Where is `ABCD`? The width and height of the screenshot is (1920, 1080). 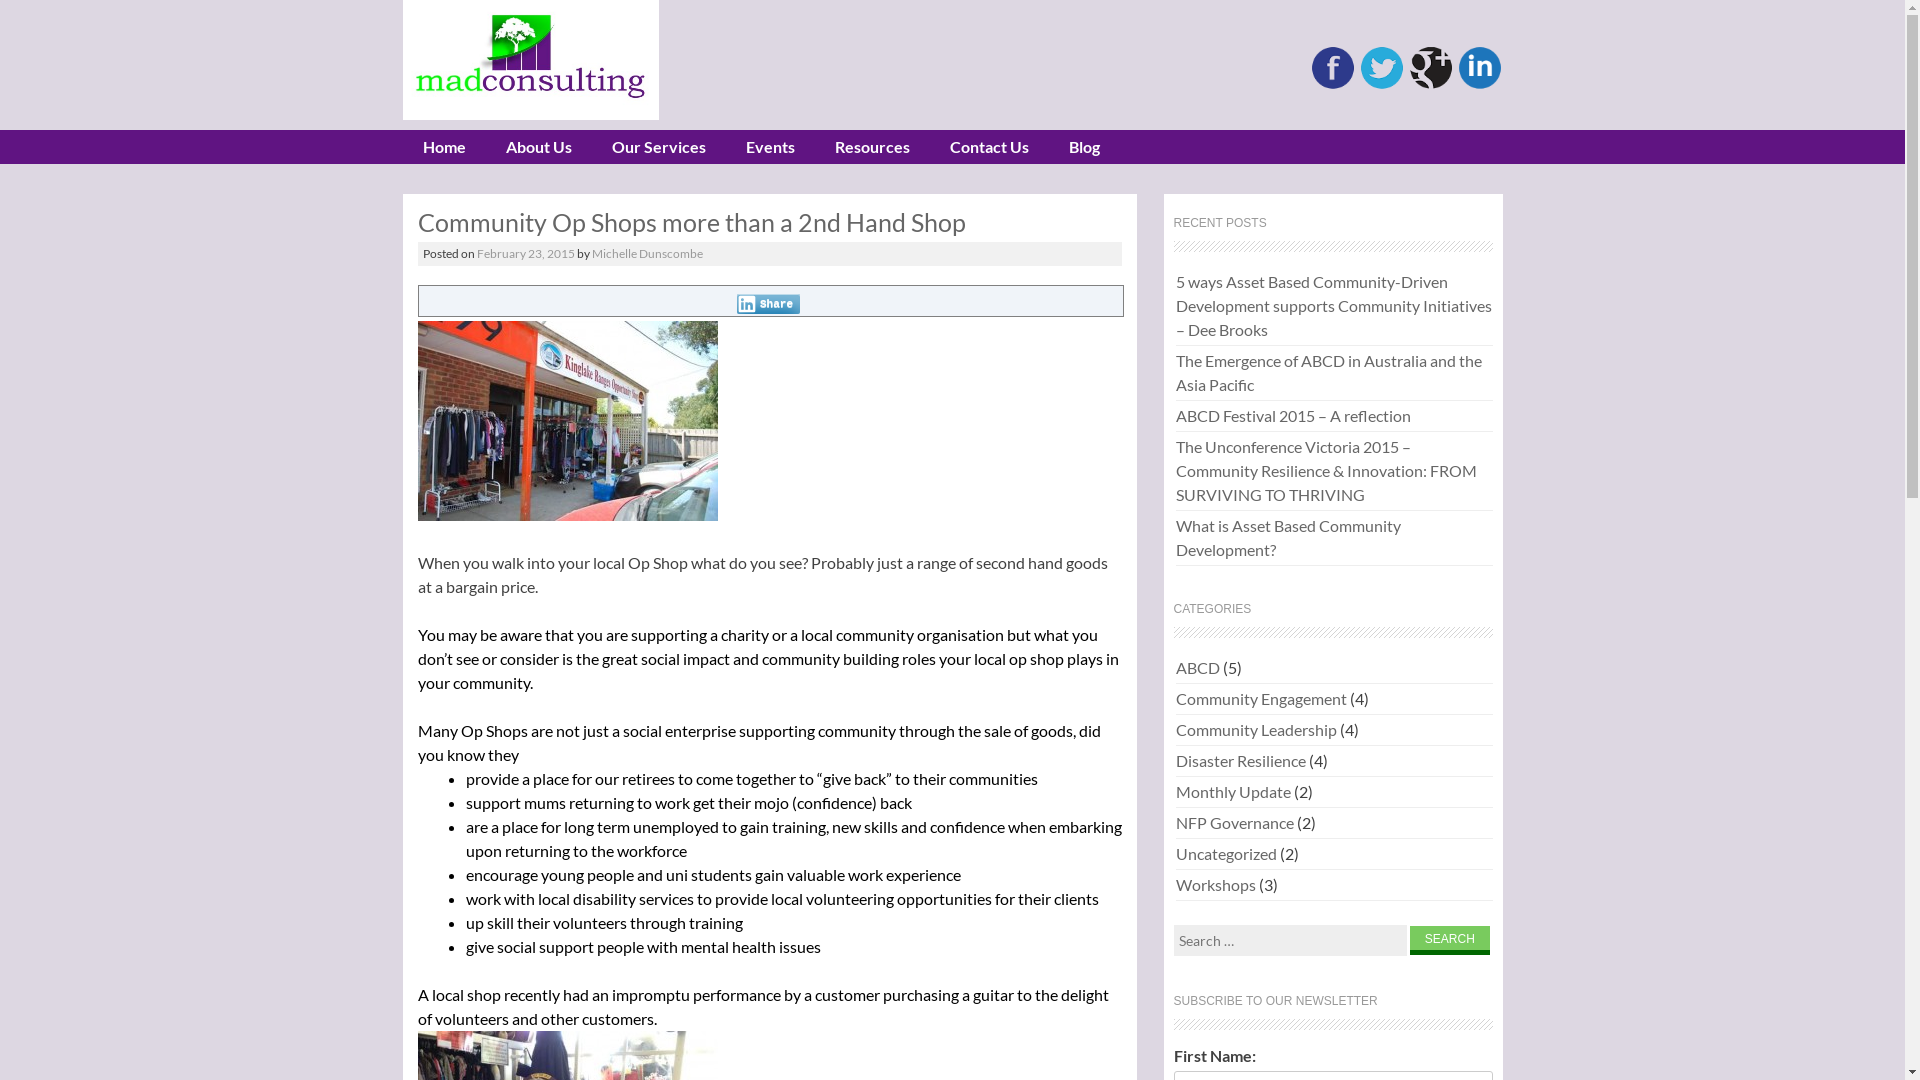 ABCD is located at coordinates (1198, 668).